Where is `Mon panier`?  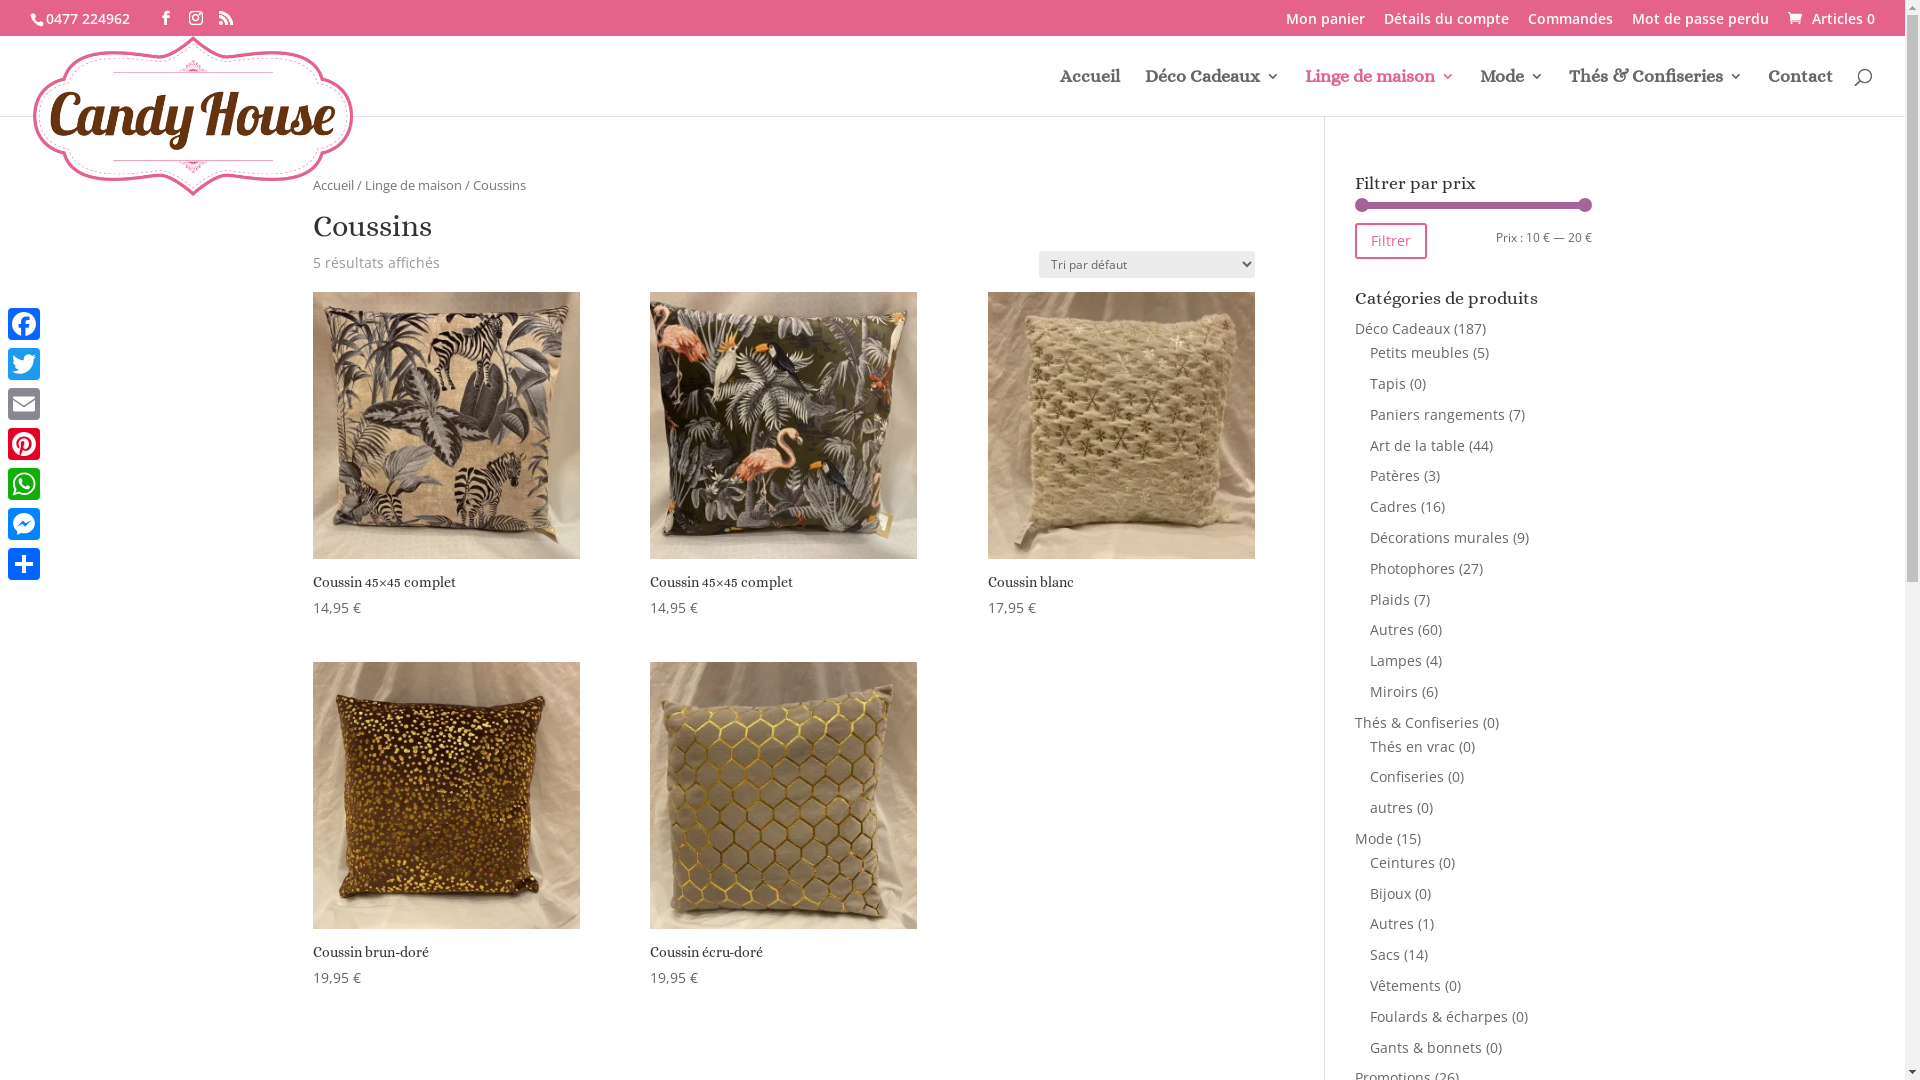
Mon panier is located at coordinates (1326, 24).